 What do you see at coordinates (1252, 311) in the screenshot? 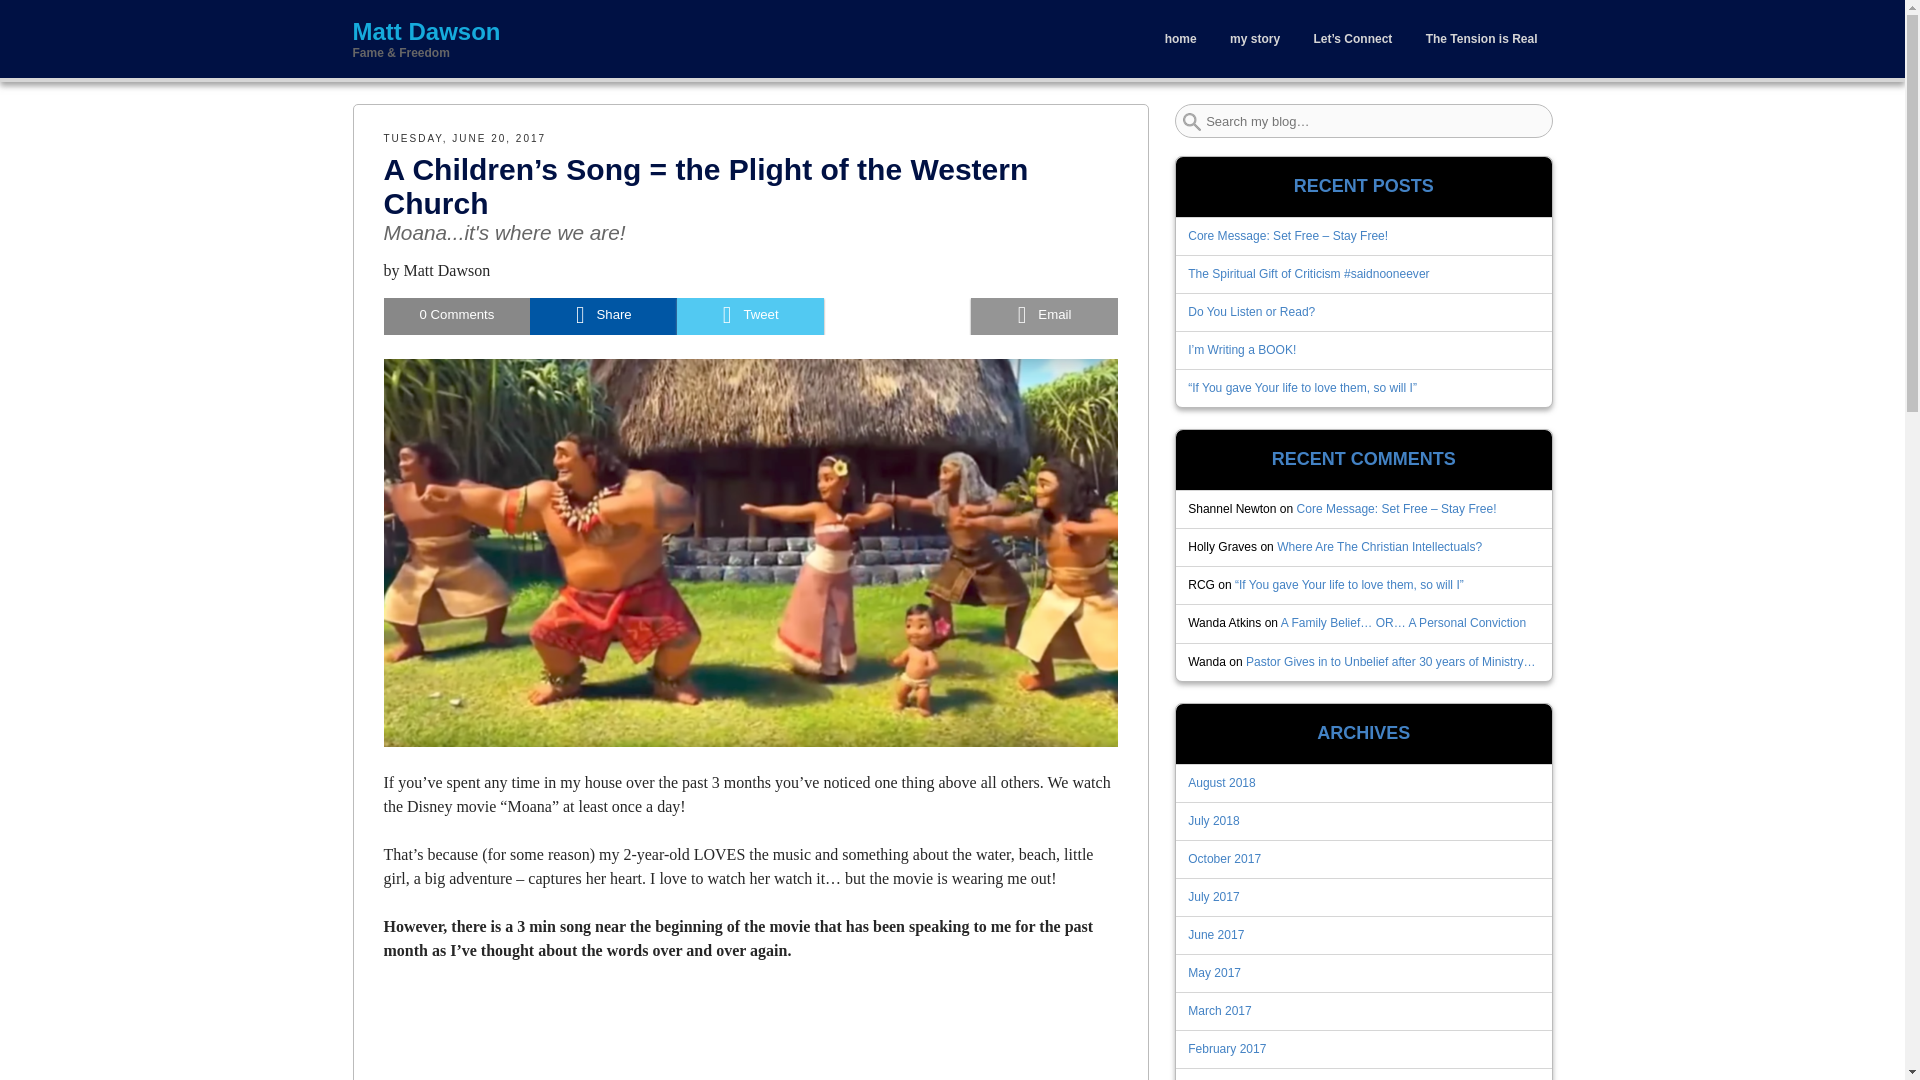
I see `Do You Listen or Read?` at bounding box center [1252, 311].